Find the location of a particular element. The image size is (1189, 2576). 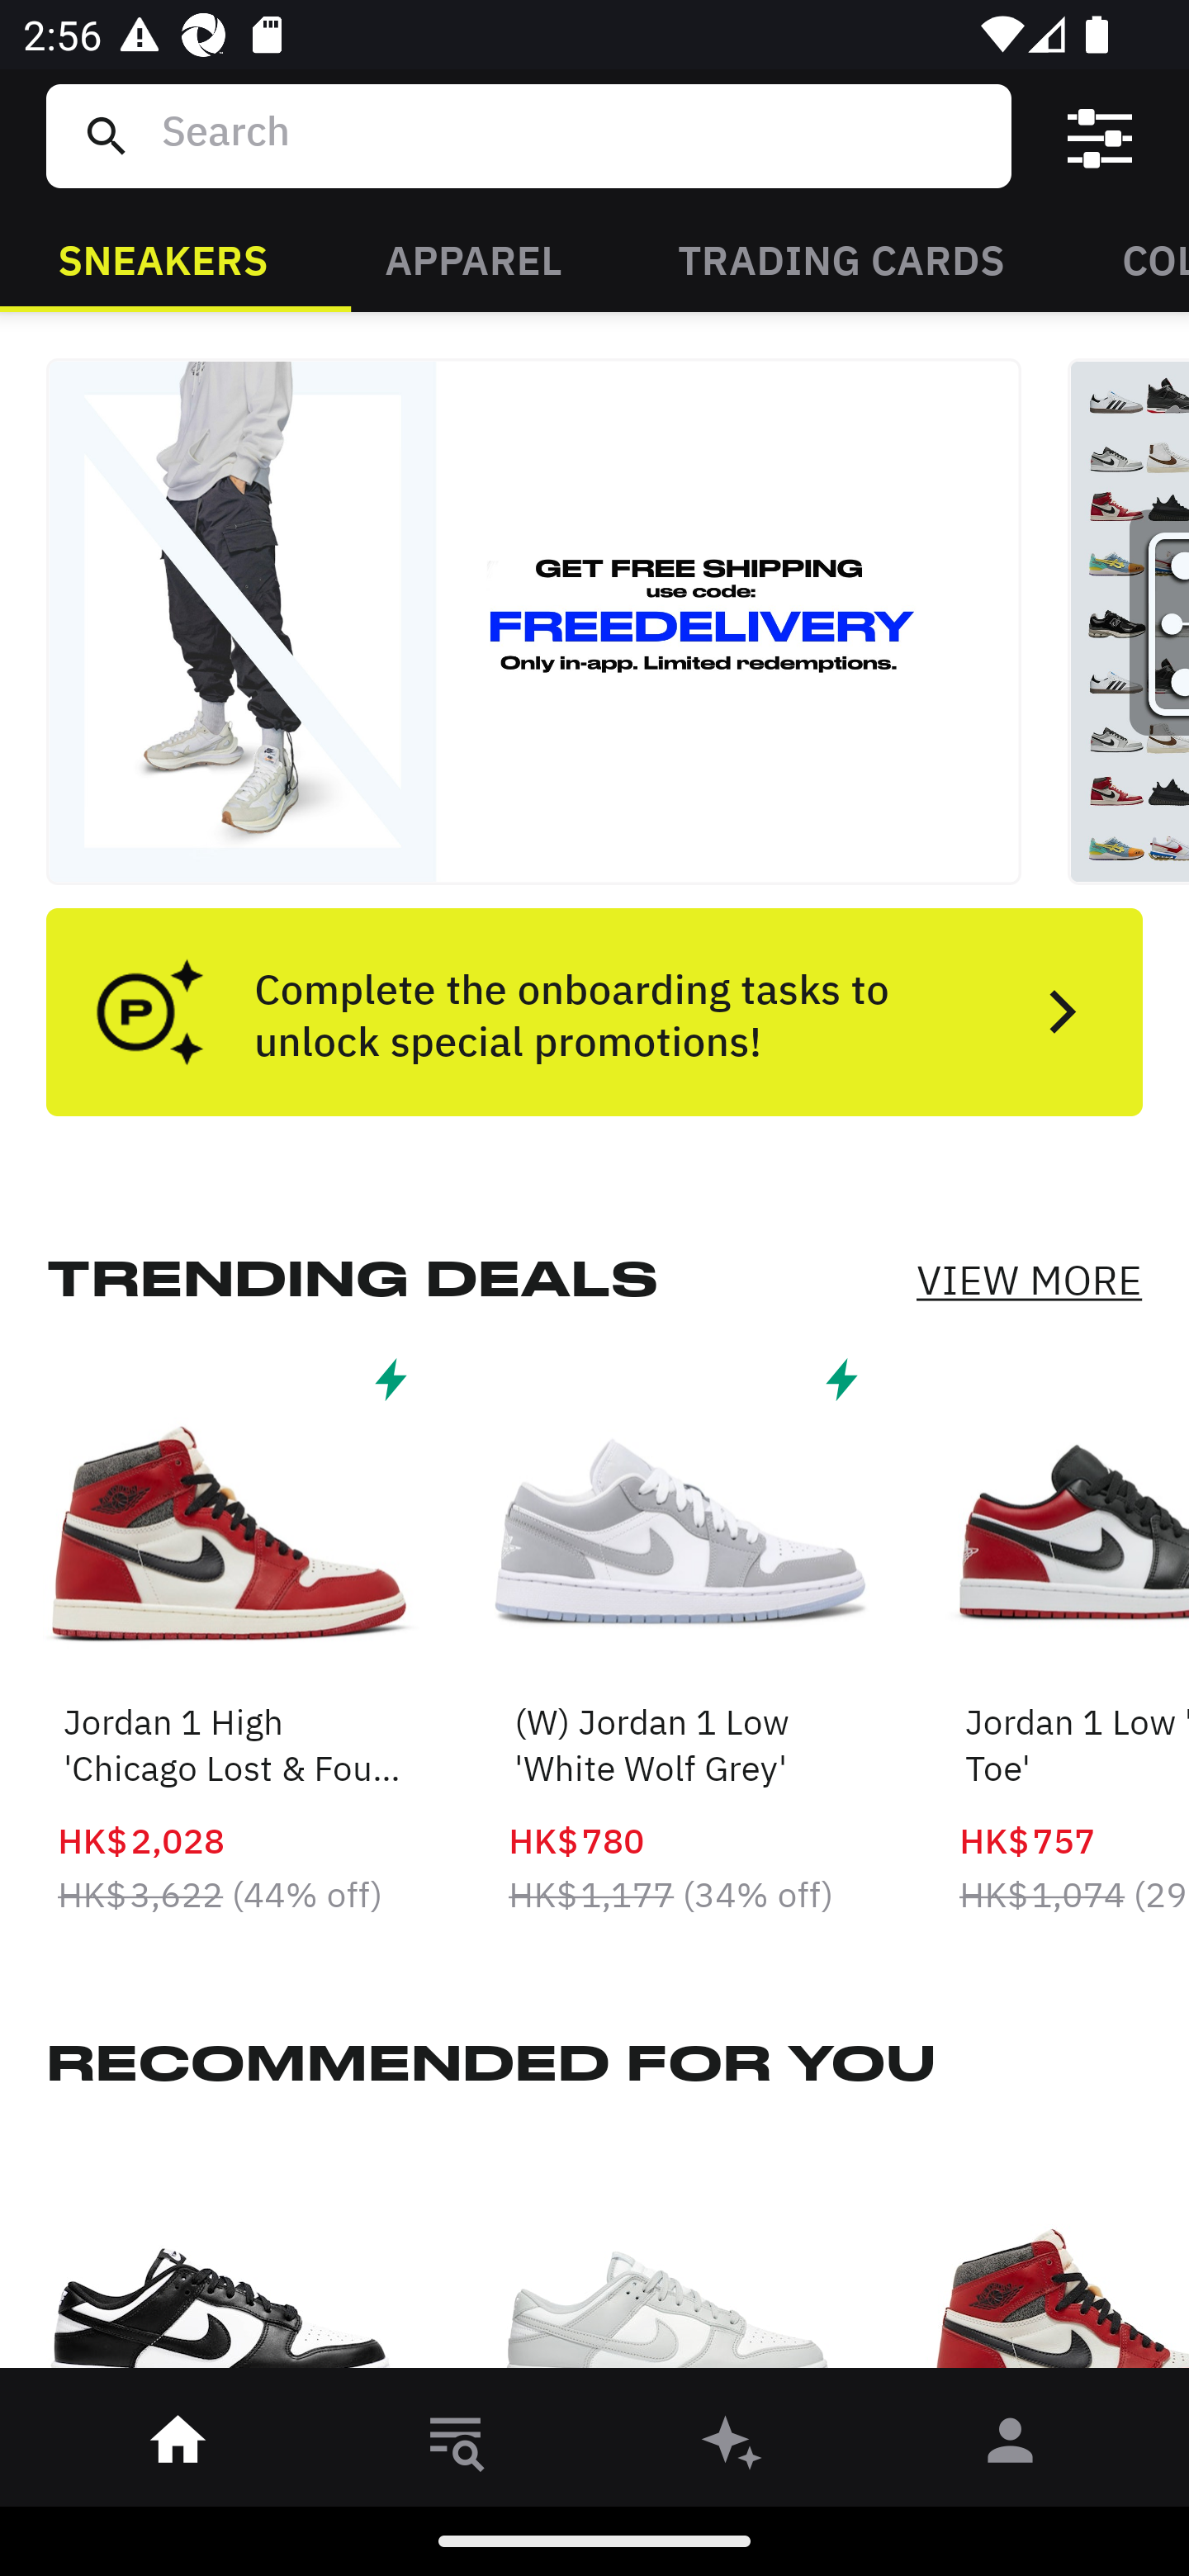

󰋜 is located at coordinates (178, 2446).